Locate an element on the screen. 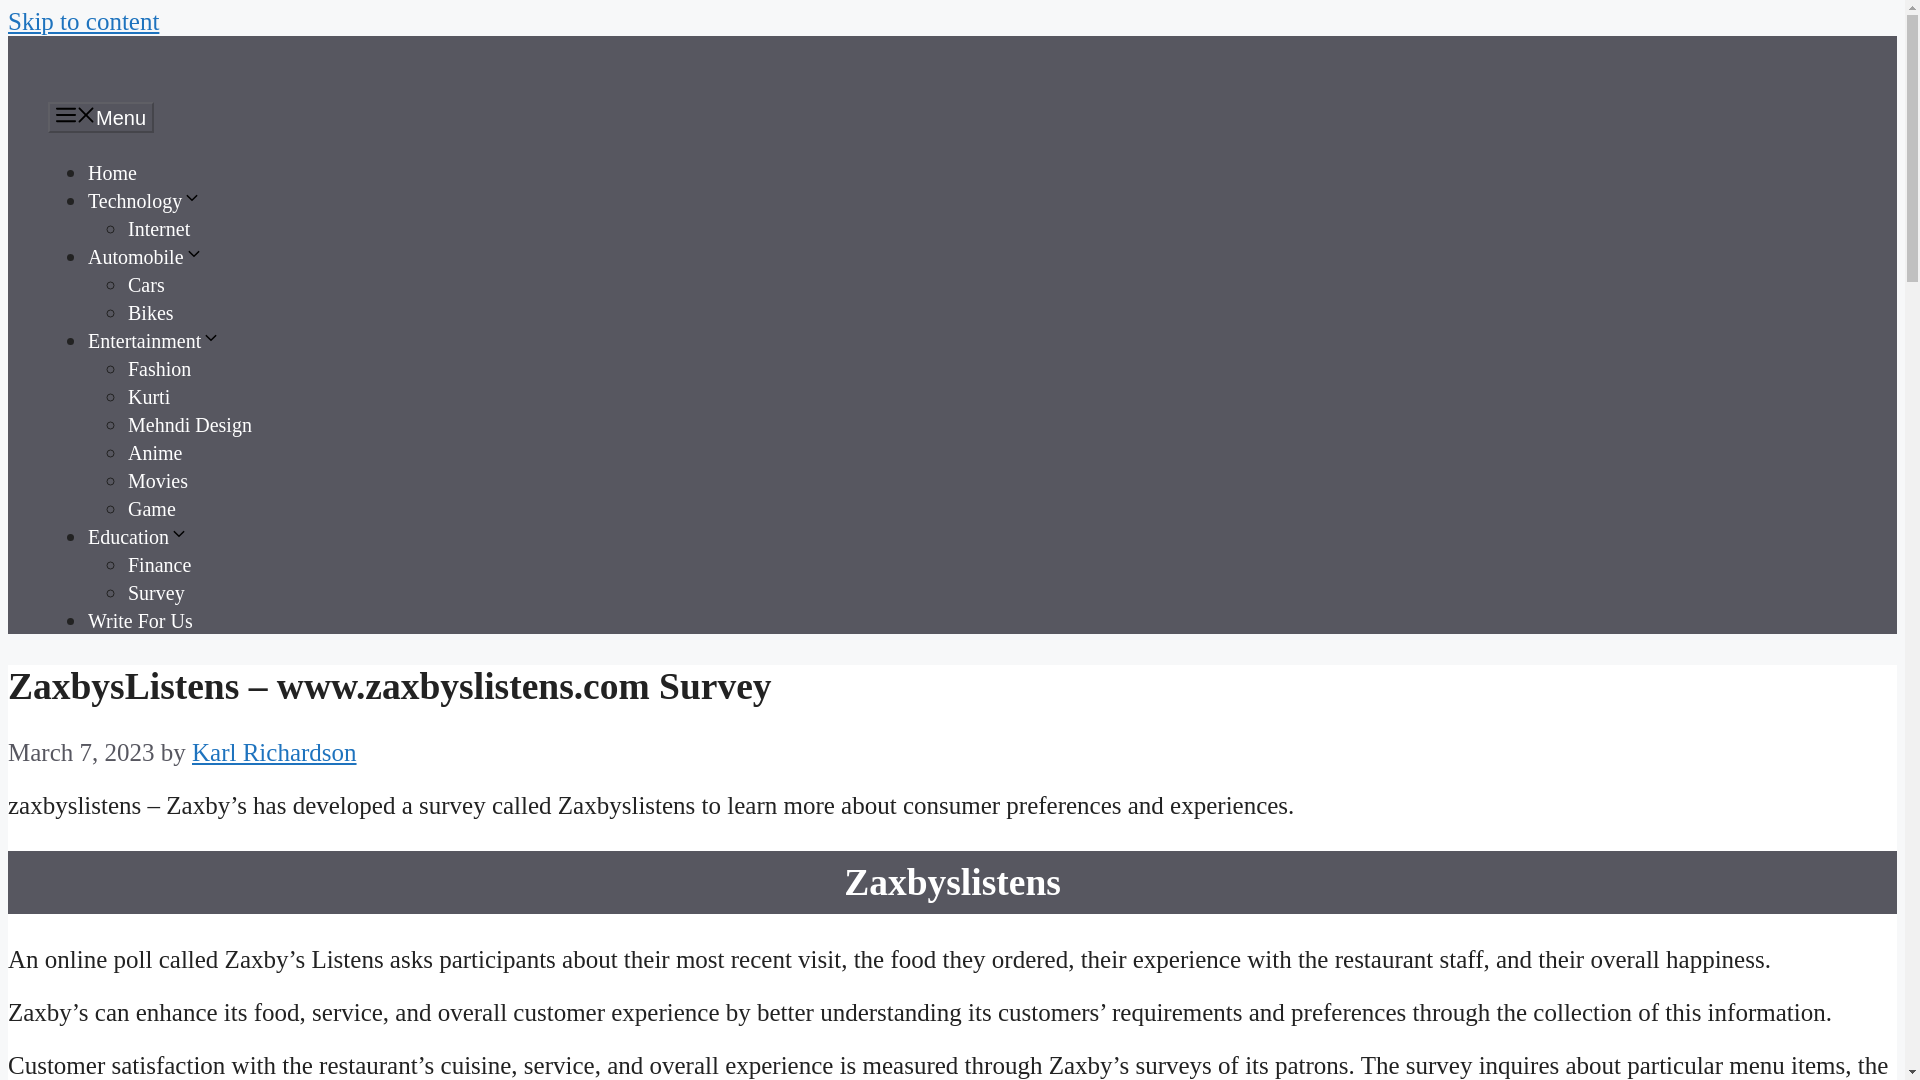 This screenshot has width=1920, height=1080. Write For Us is located at coordinates (140, 620).